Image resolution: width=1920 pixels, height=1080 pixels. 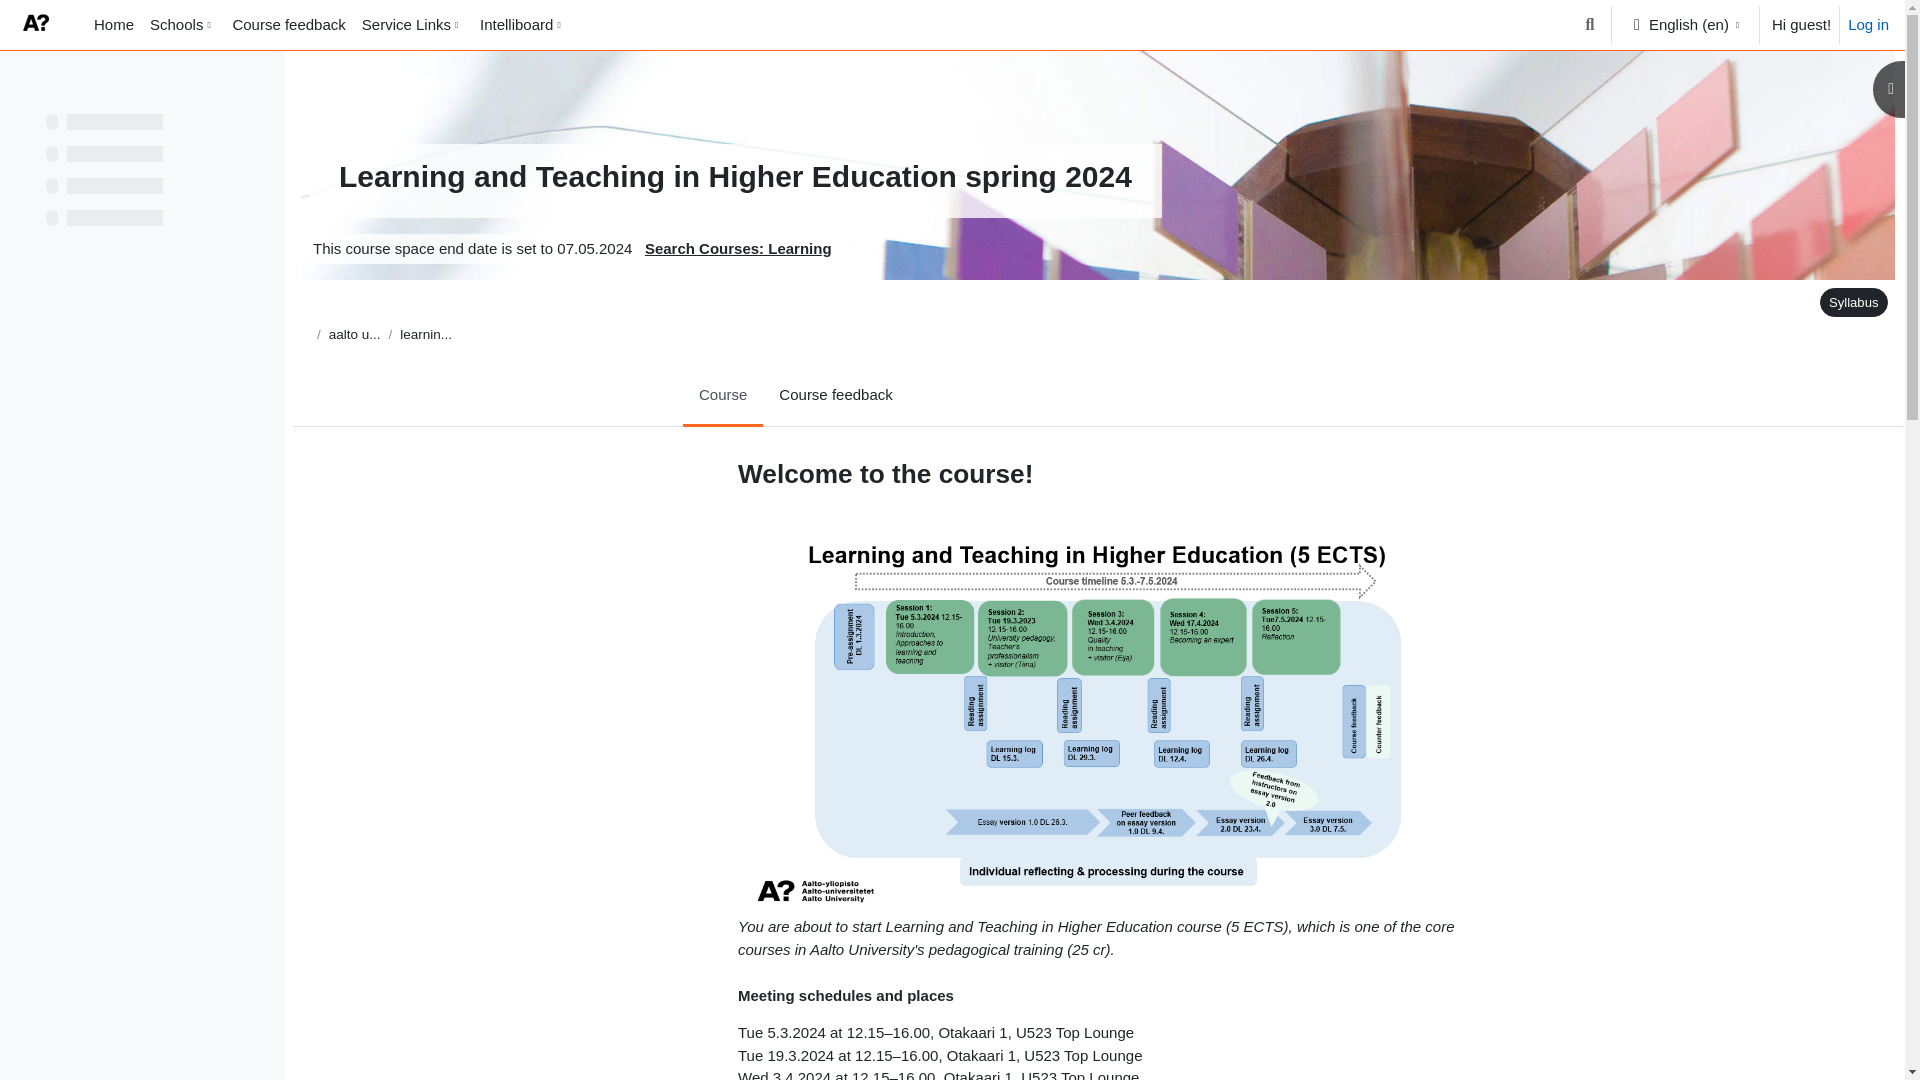 What do you see at coordinates (114, 24) in the screenshot?
I see `Home` at bounding box center [114, 24].